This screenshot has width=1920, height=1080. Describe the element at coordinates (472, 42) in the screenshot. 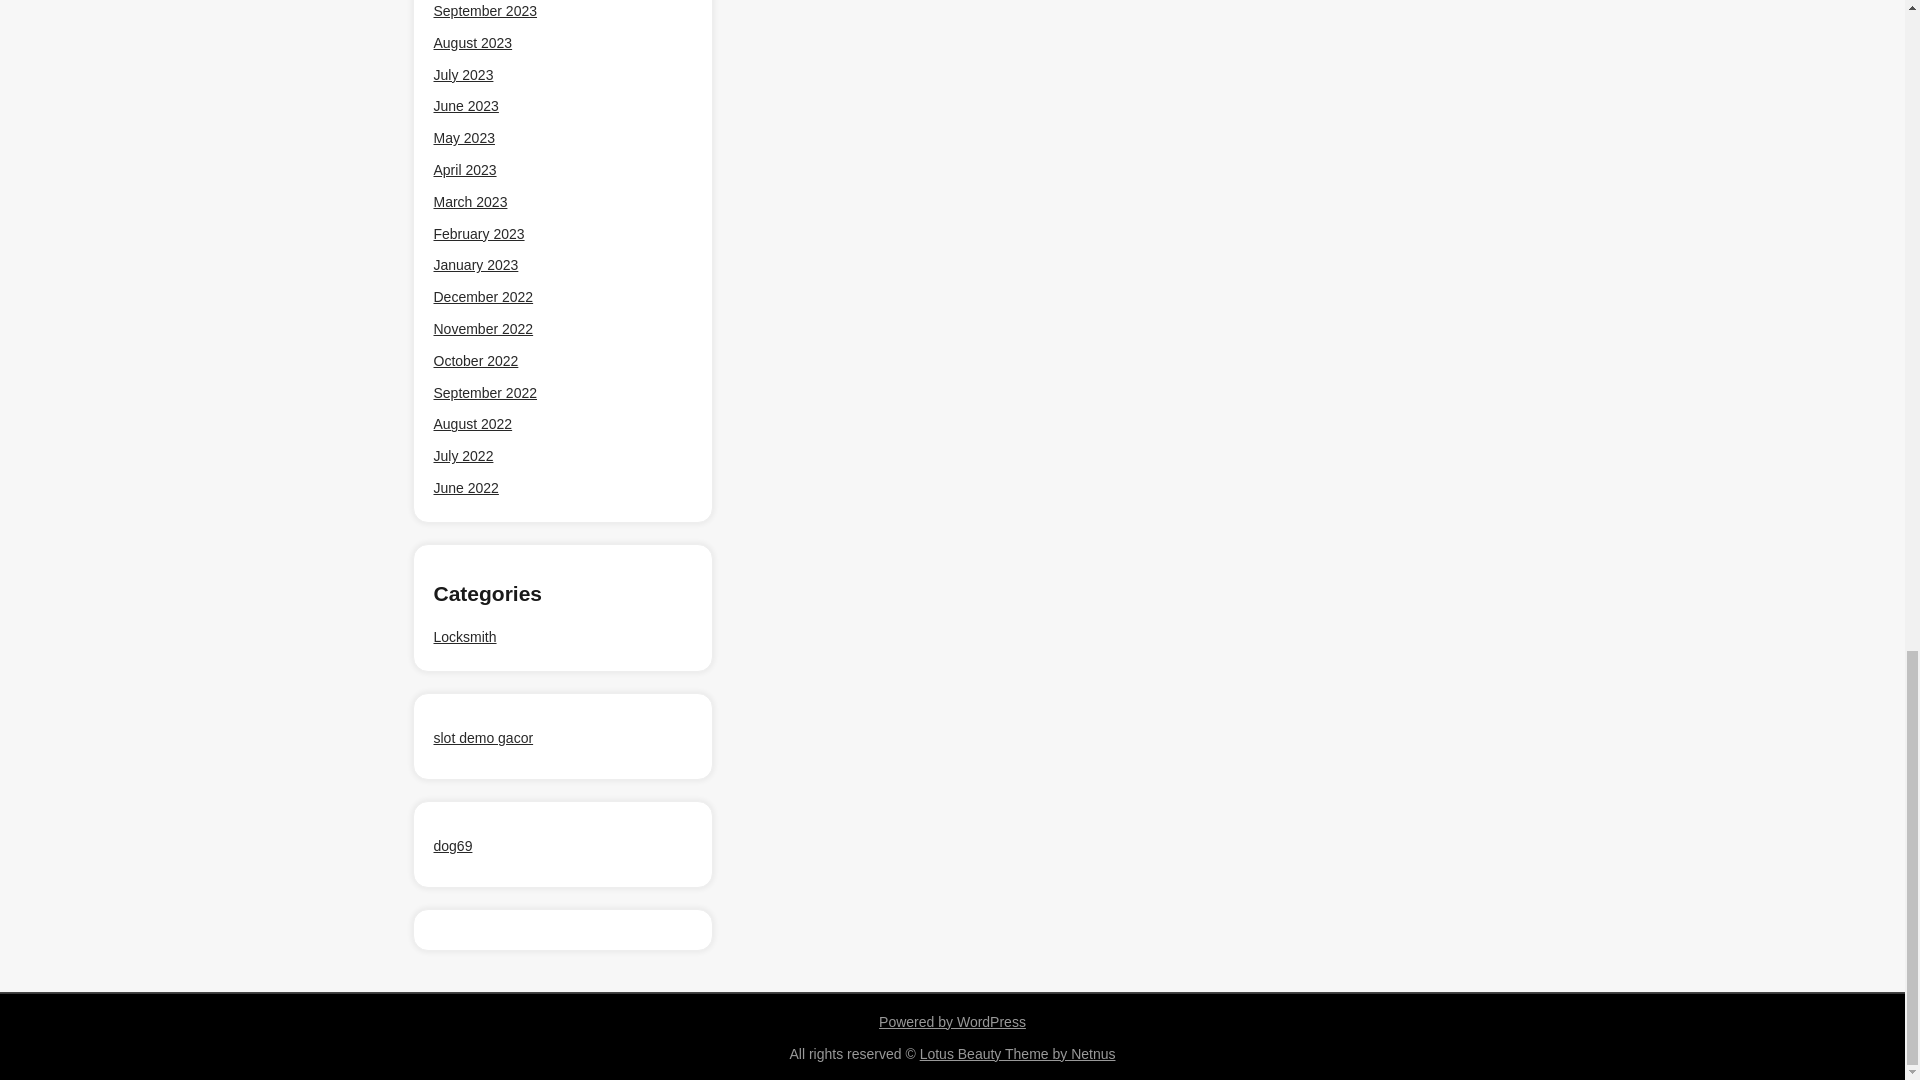

I see `August 2023` at that location.